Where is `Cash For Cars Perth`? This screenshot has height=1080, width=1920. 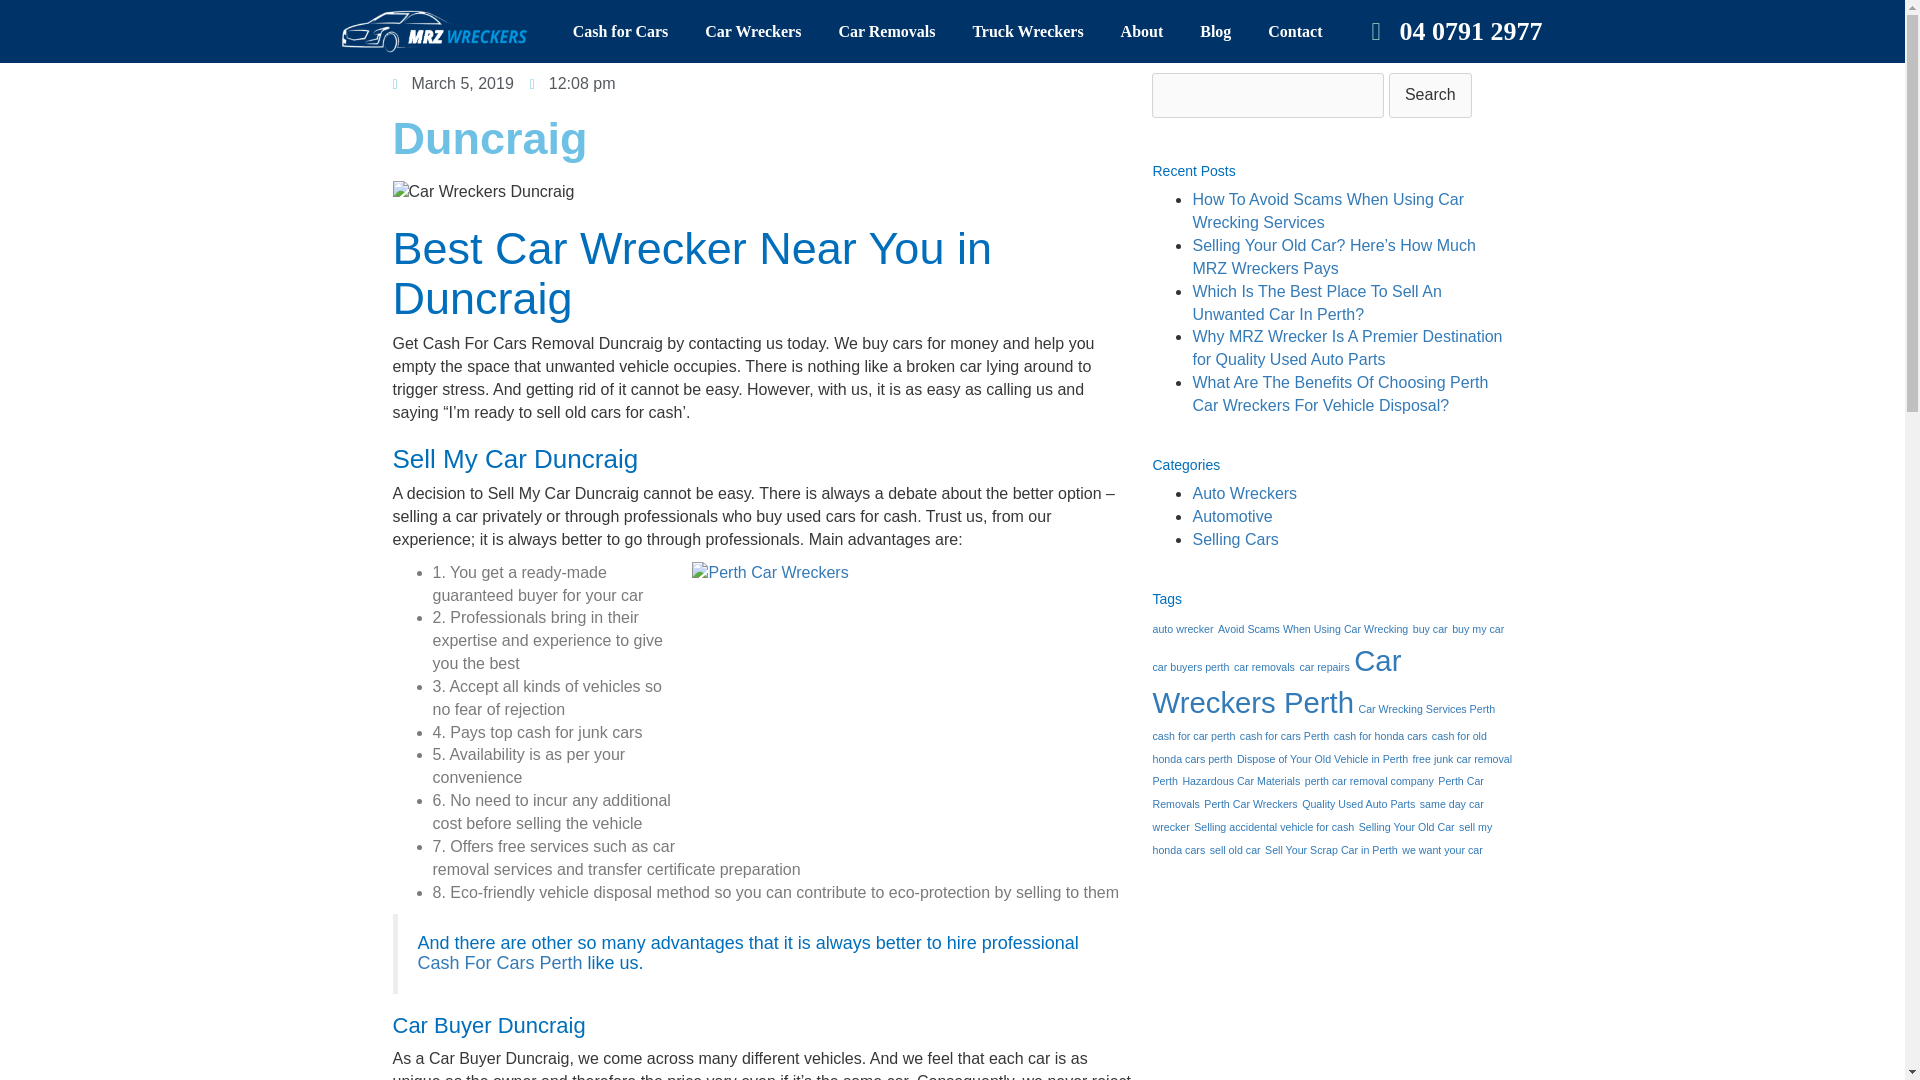 Cash For Cars Perth is located at coordinates (500, 962).